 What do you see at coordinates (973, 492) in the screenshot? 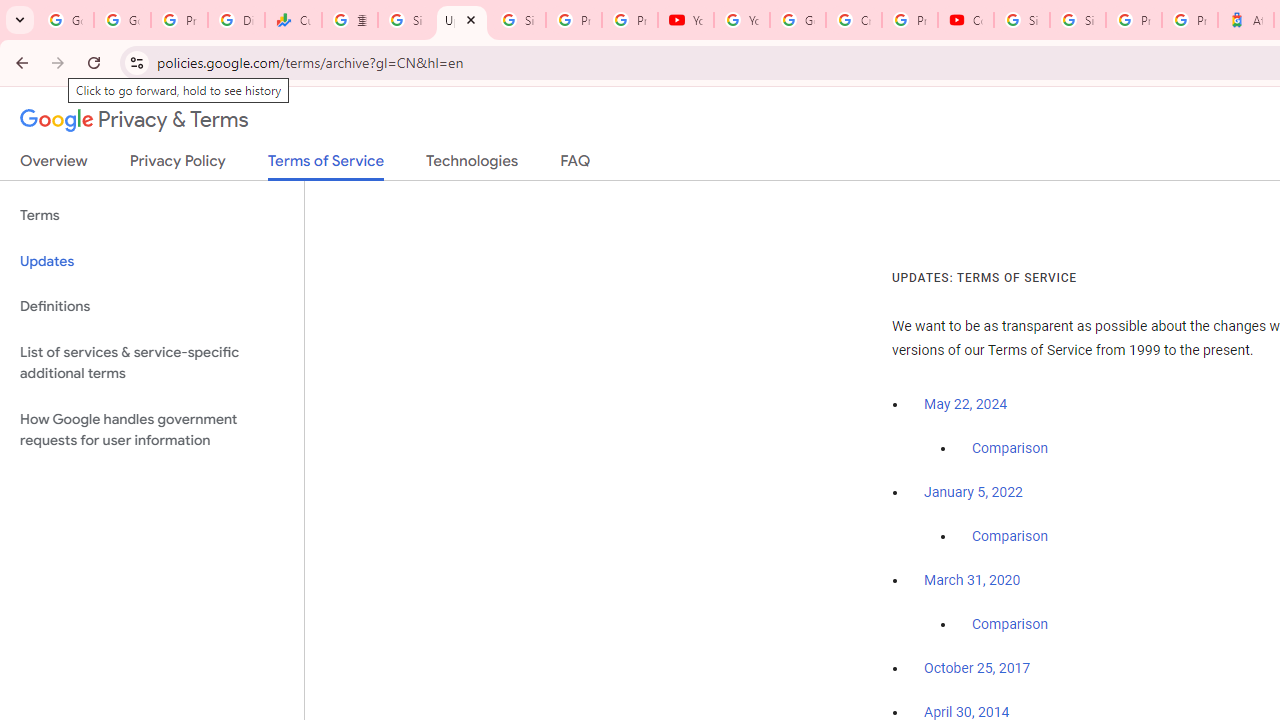
I see `January 5, 2022` at bounding box center [973, 492].